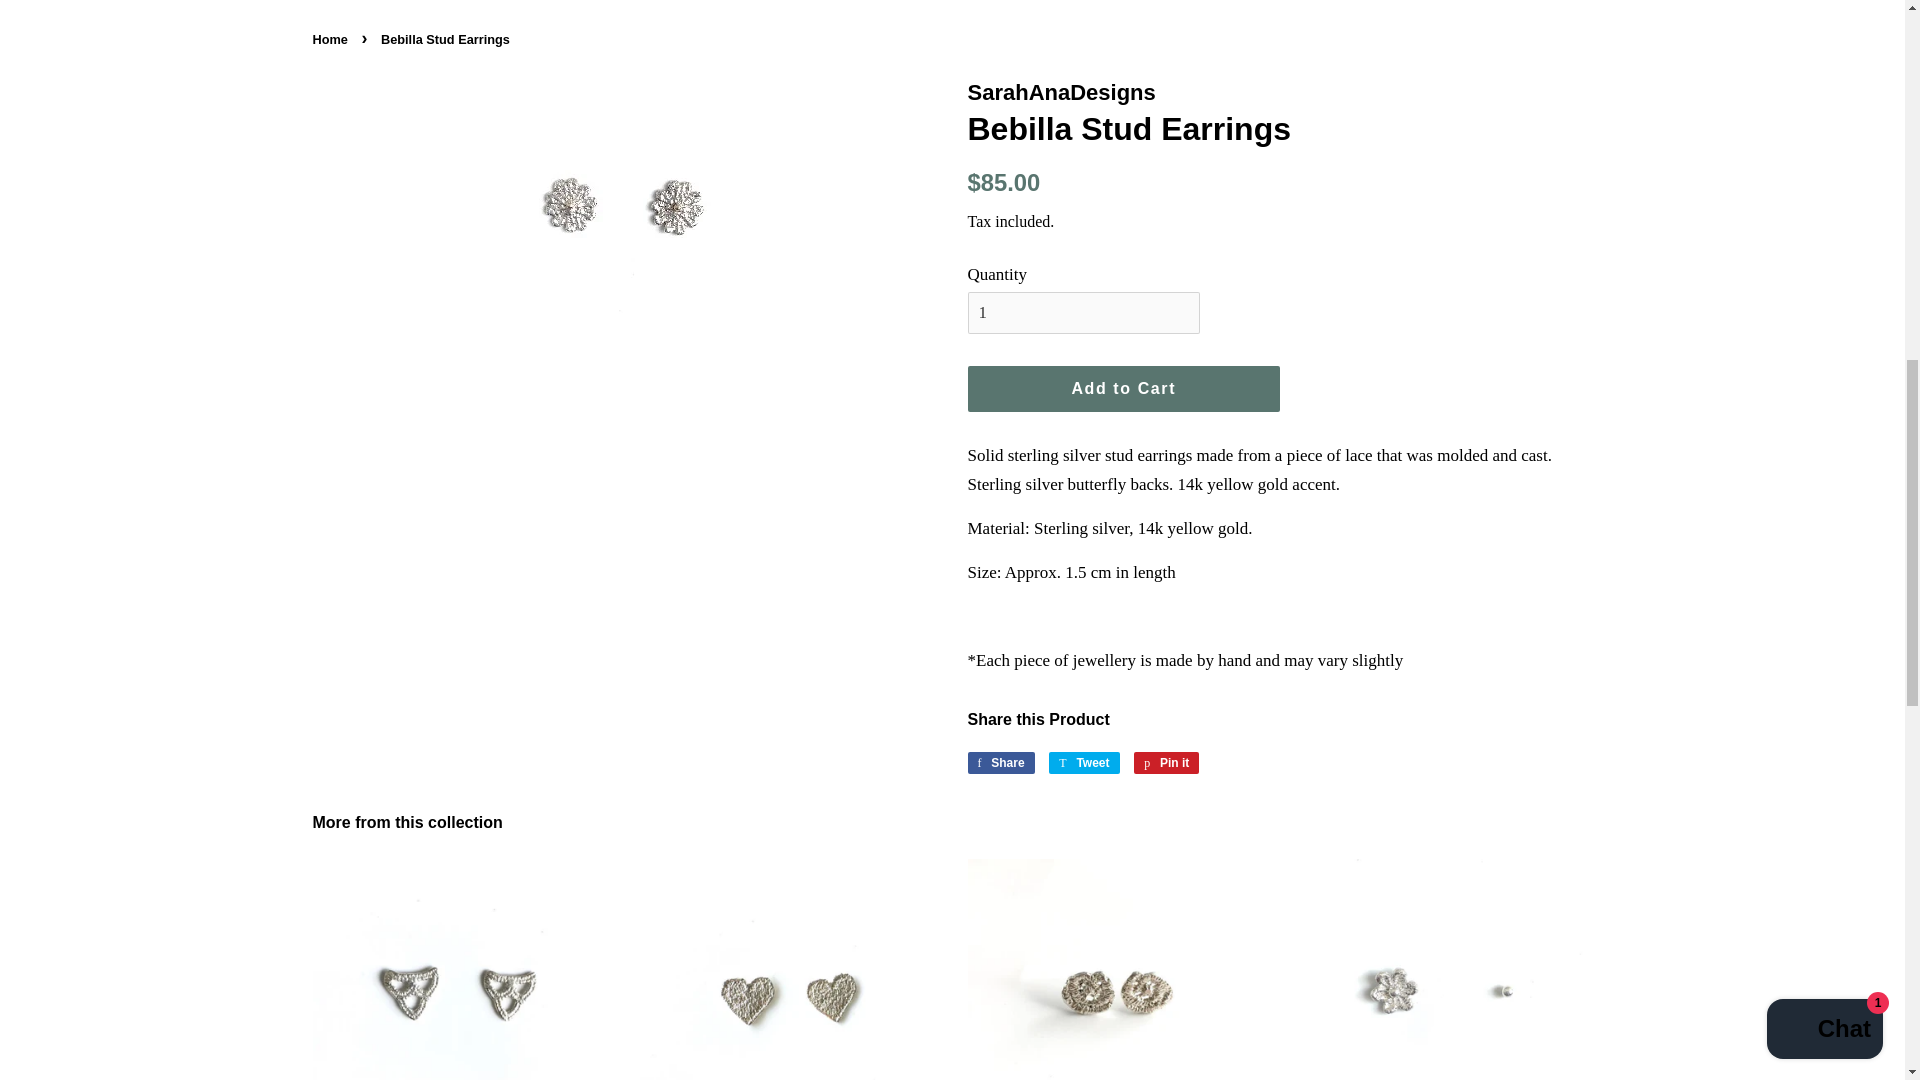 The width and height of the screenshot is (1920, 1080). I want to click on Tweet on Twitter, so click(1084, 762).